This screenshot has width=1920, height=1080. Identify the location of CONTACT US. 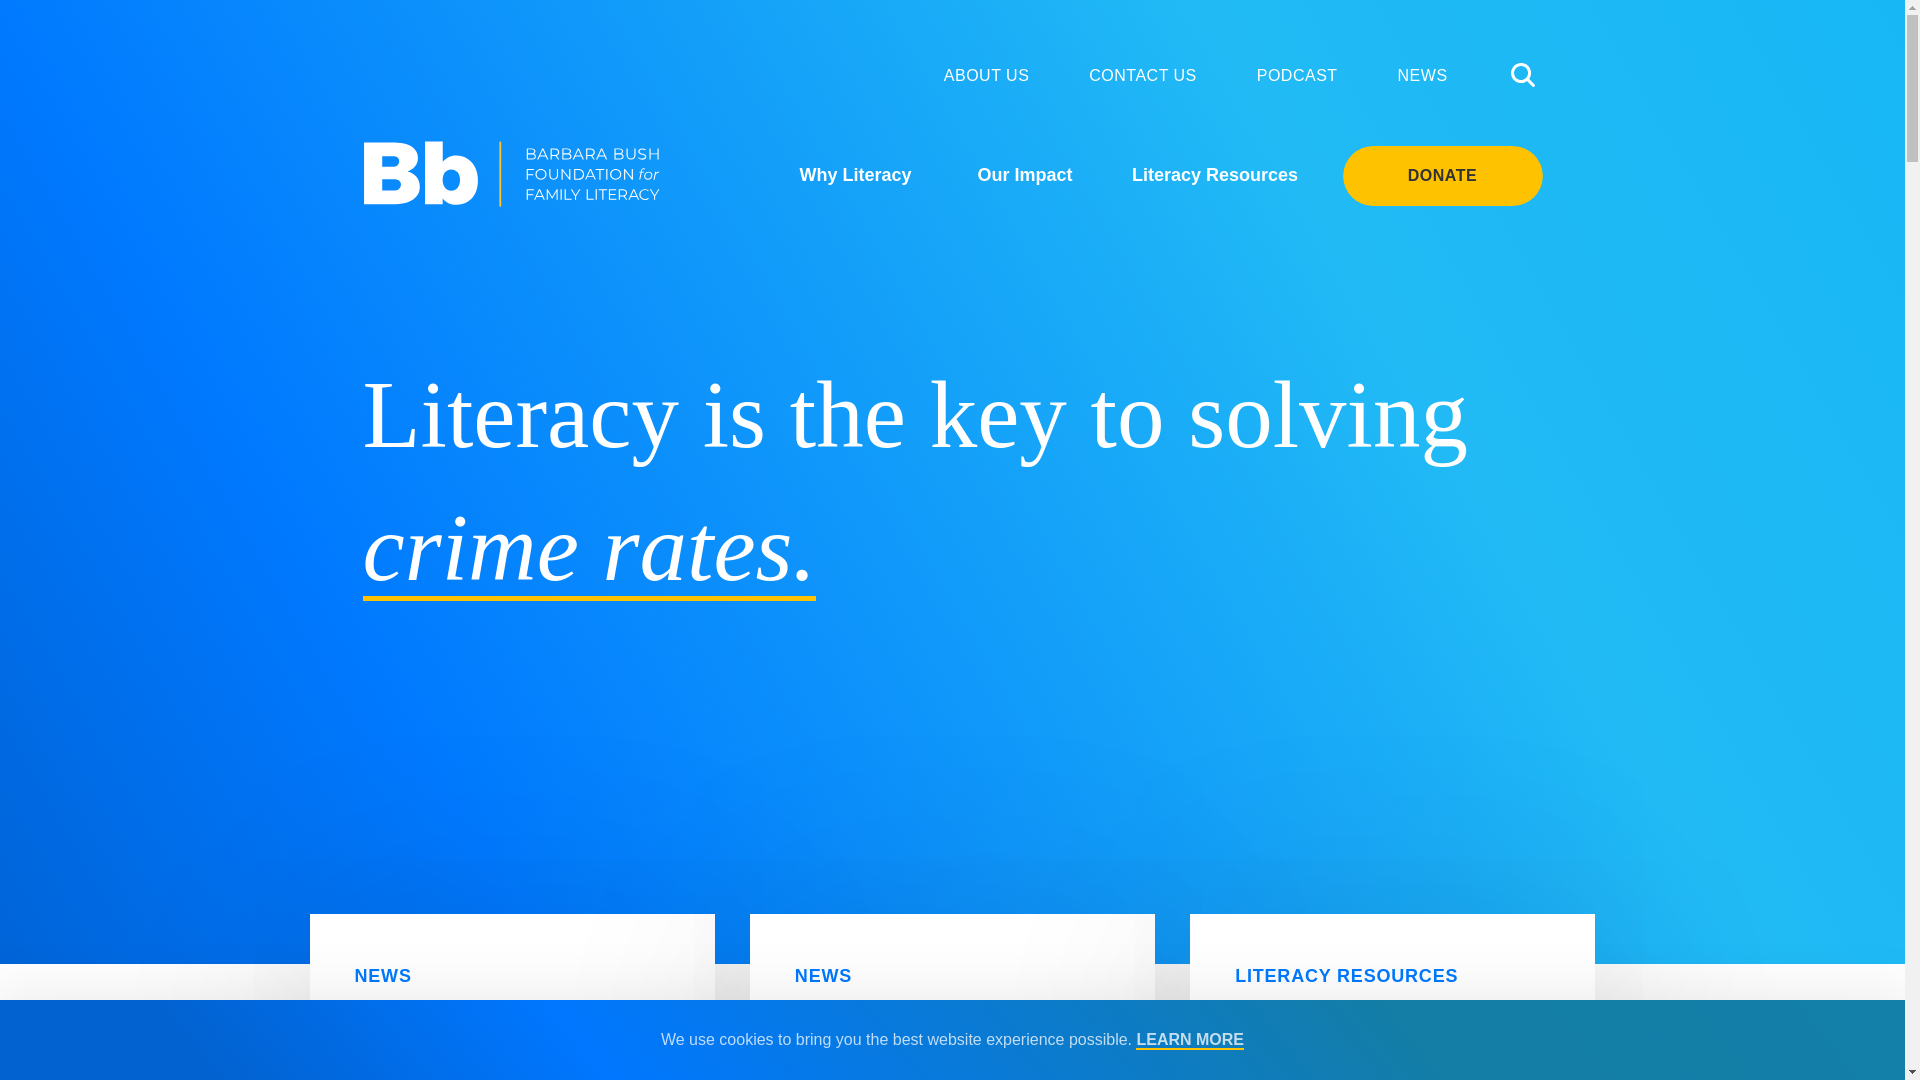
(1142, 75).